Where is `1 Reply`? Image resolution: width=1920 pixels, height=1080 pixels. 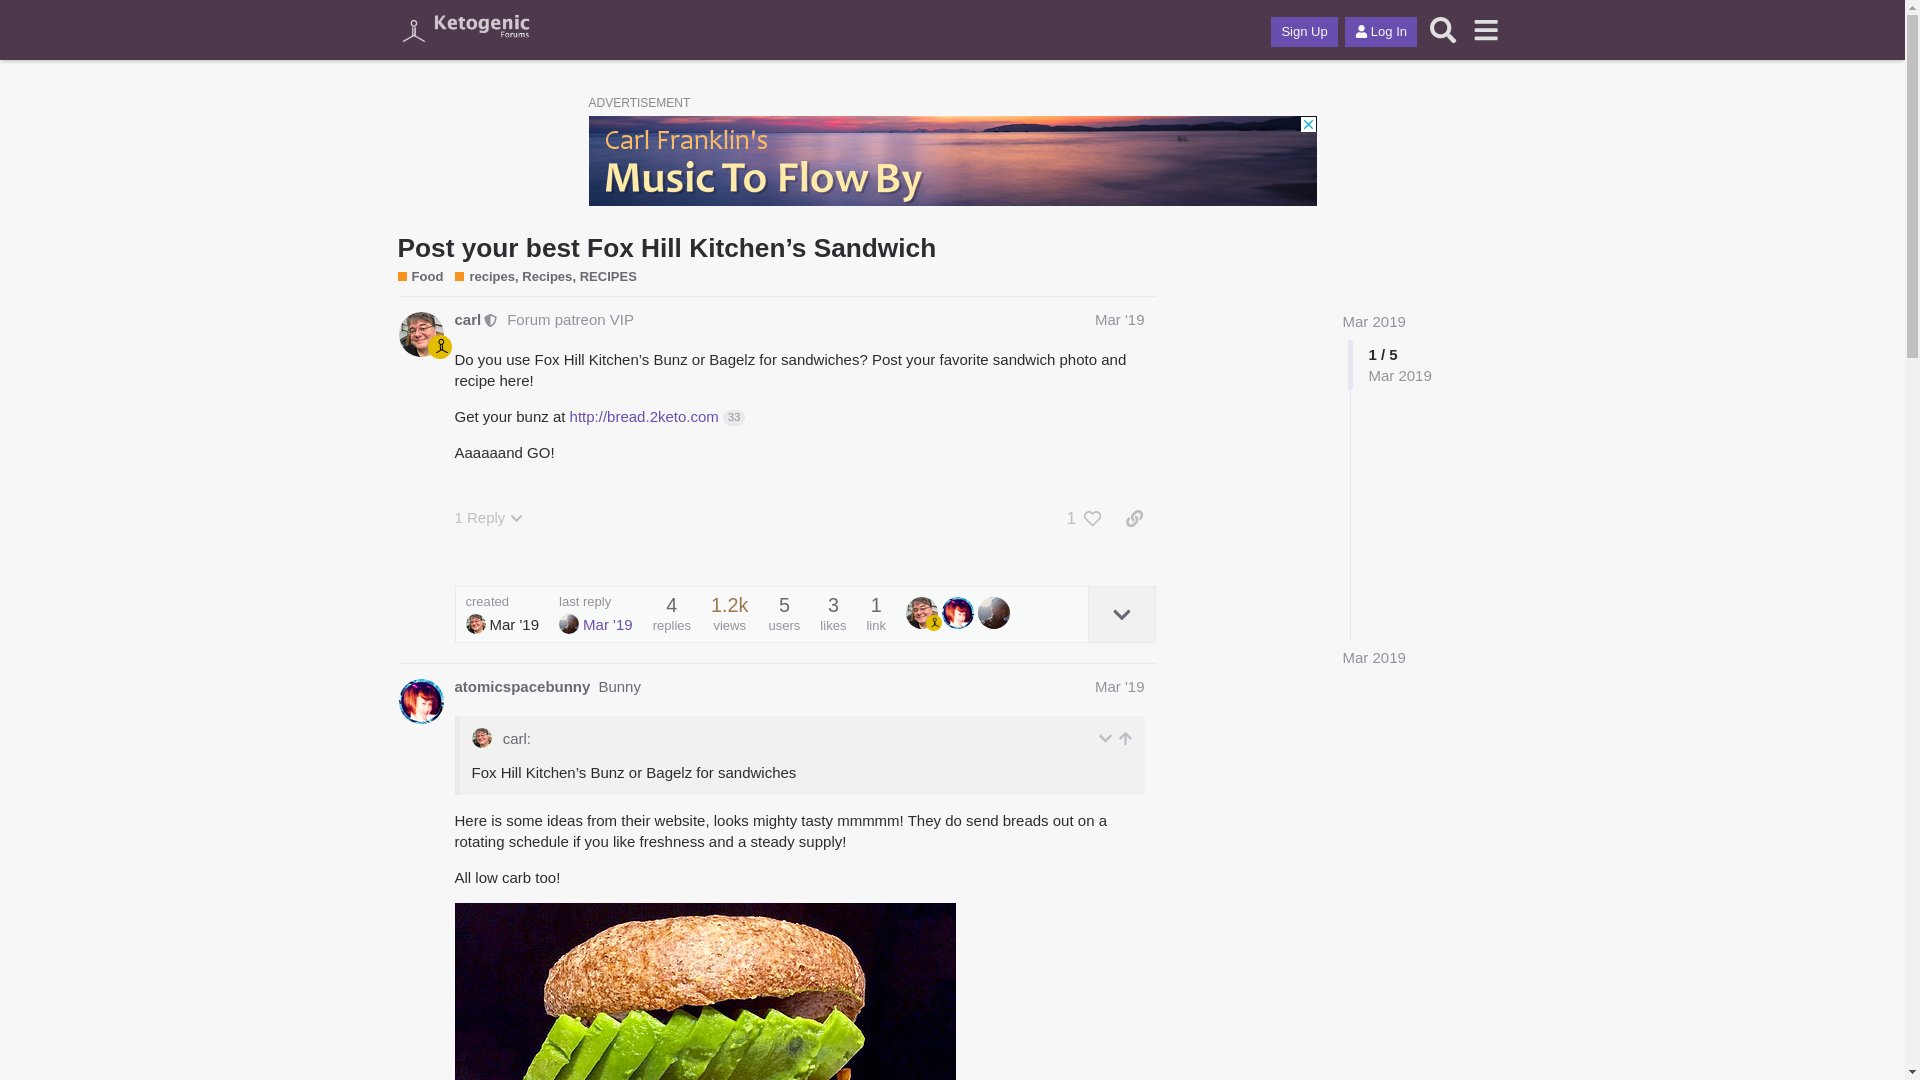 1 Reply is located at coordinates (488, 518).